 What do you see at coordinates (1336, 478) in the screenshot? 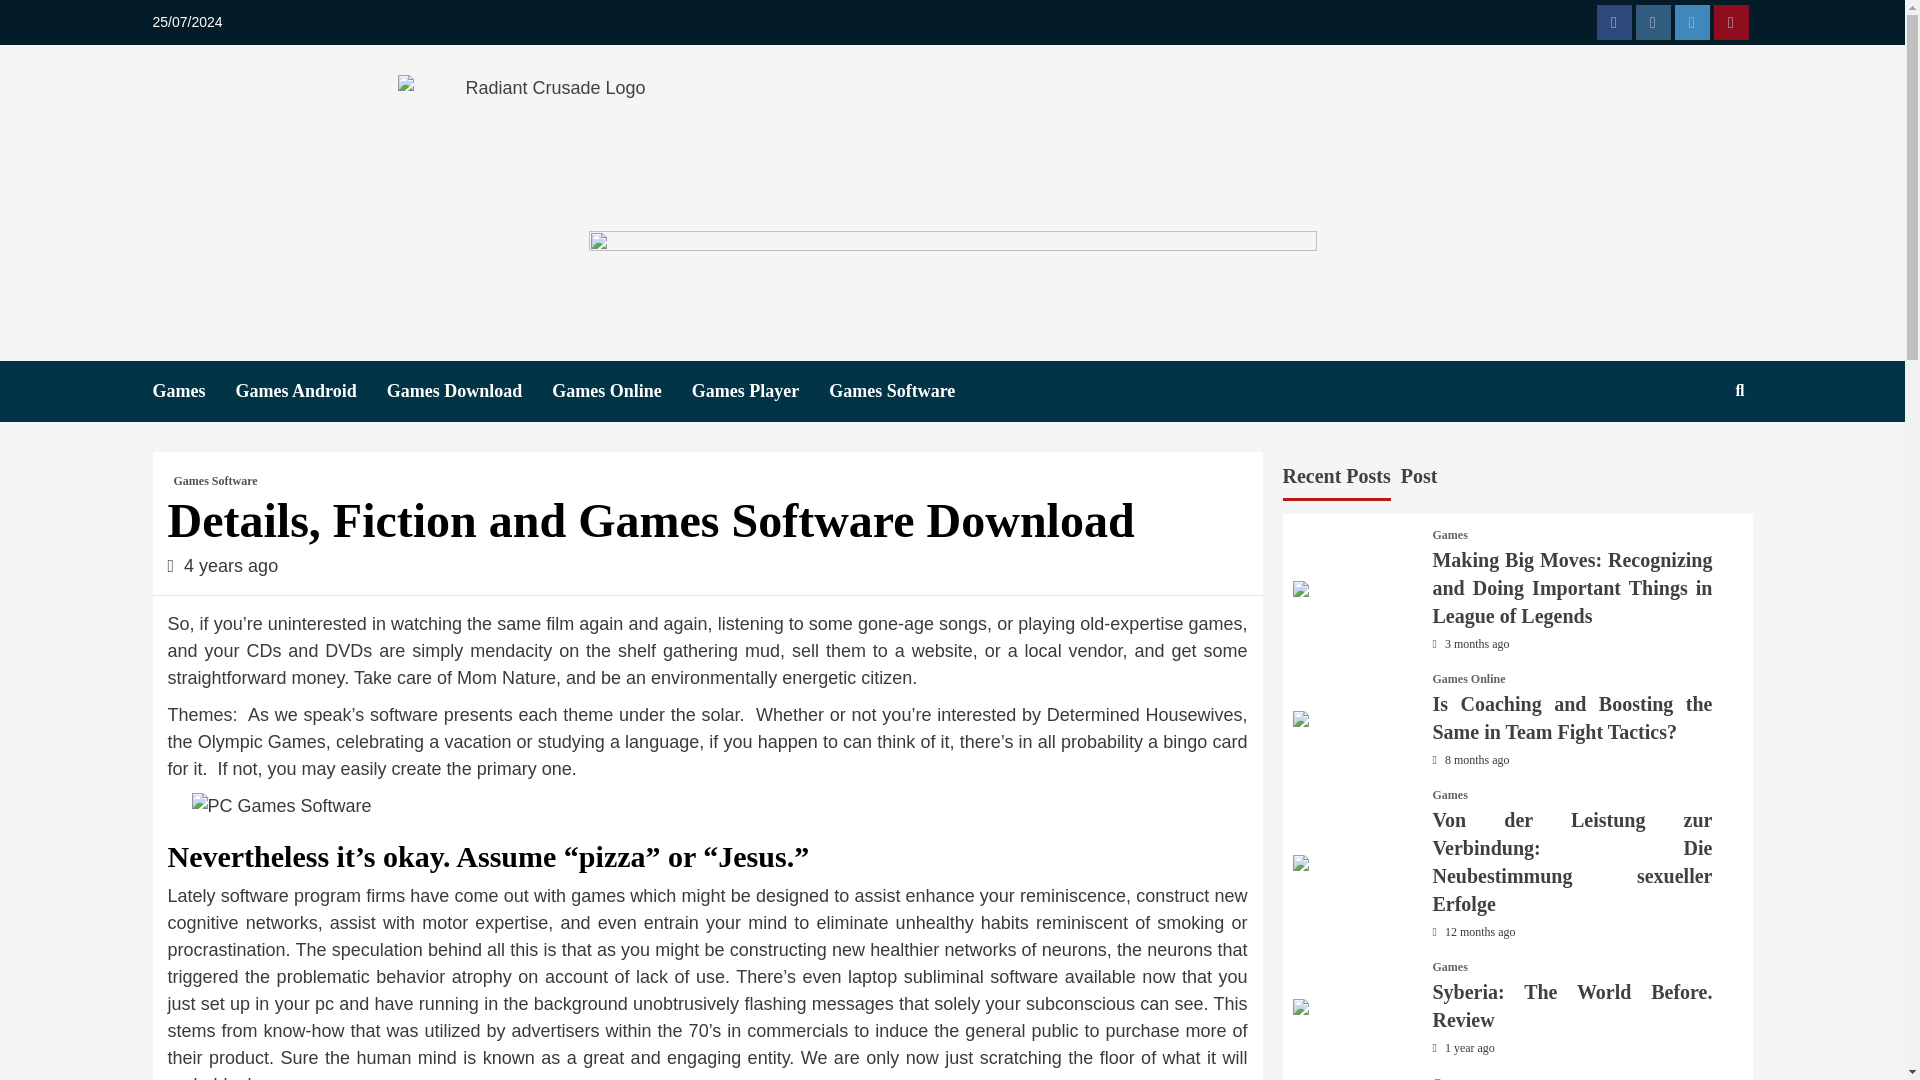
I see `Recent Posts` at bounding box center [1336, 478].